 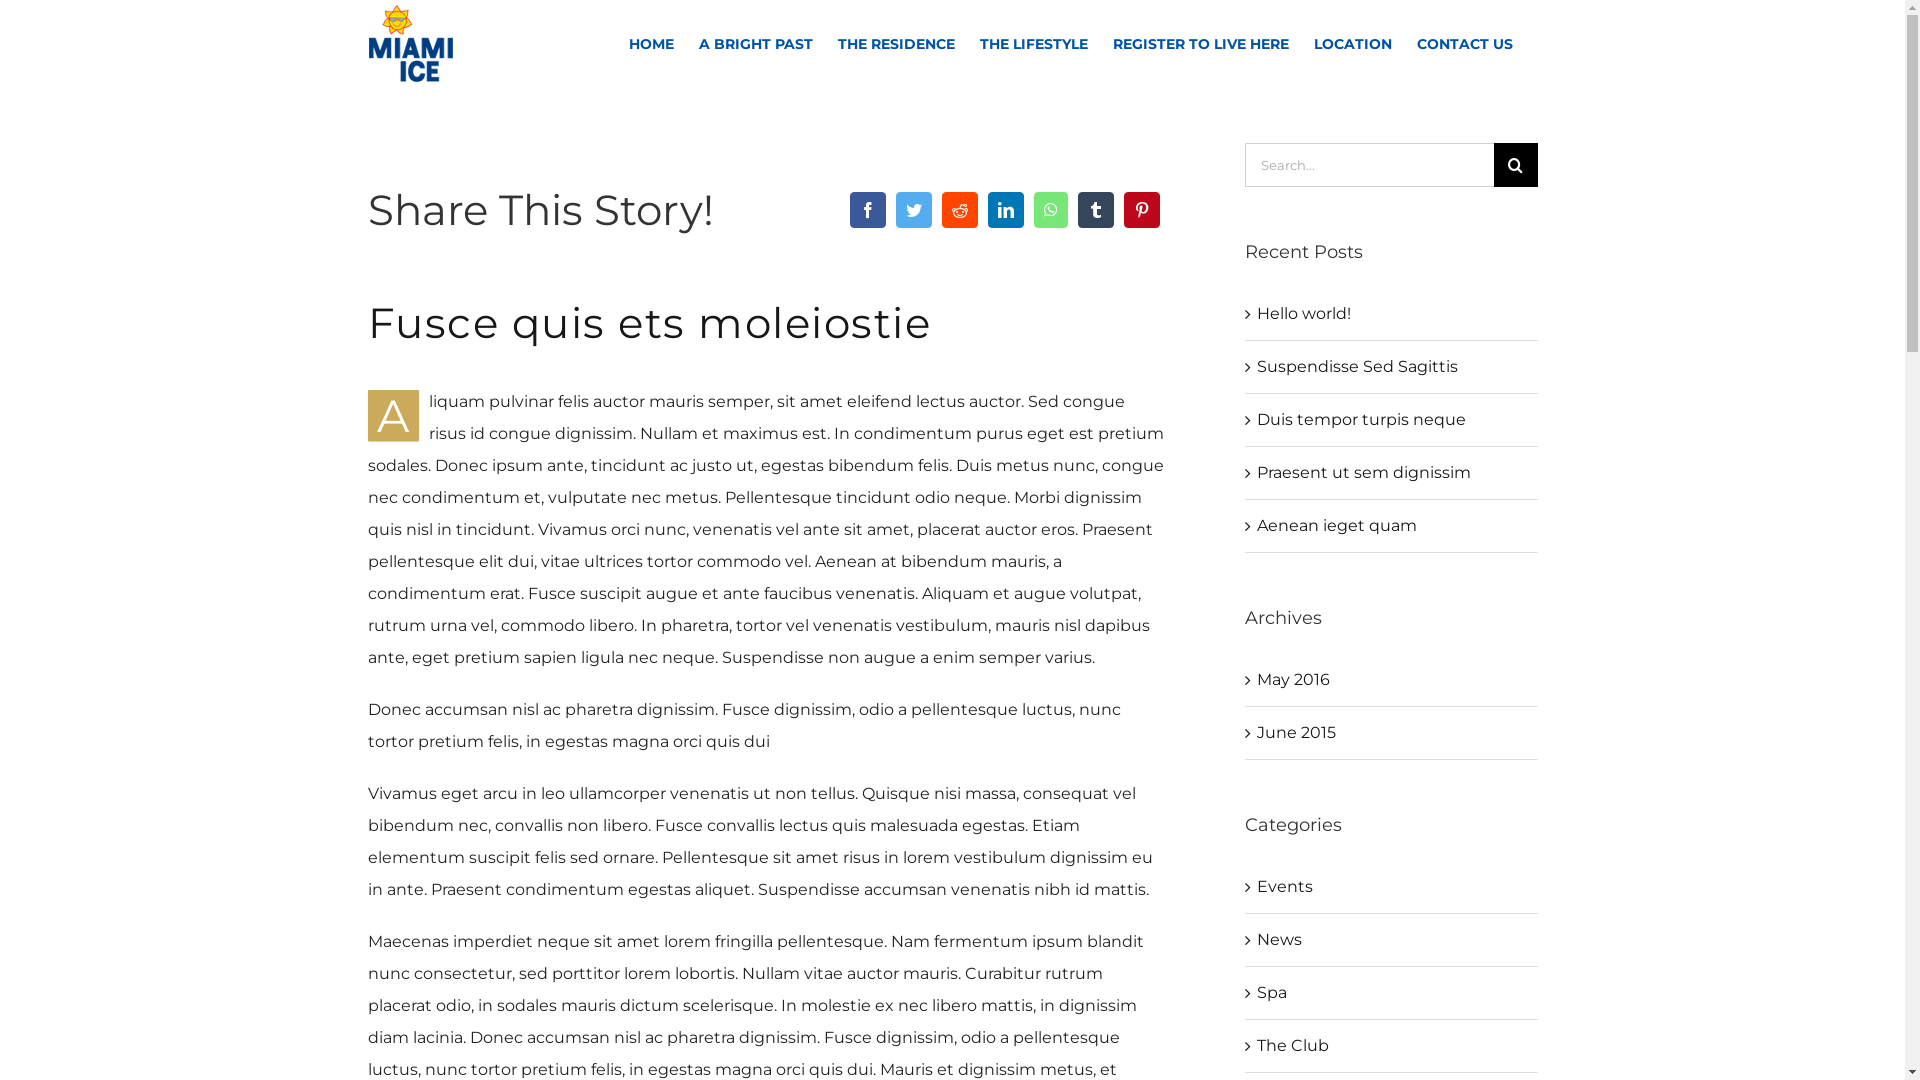 I want to click on Duis tempor turpis neque, so click(x=1362, y=420).